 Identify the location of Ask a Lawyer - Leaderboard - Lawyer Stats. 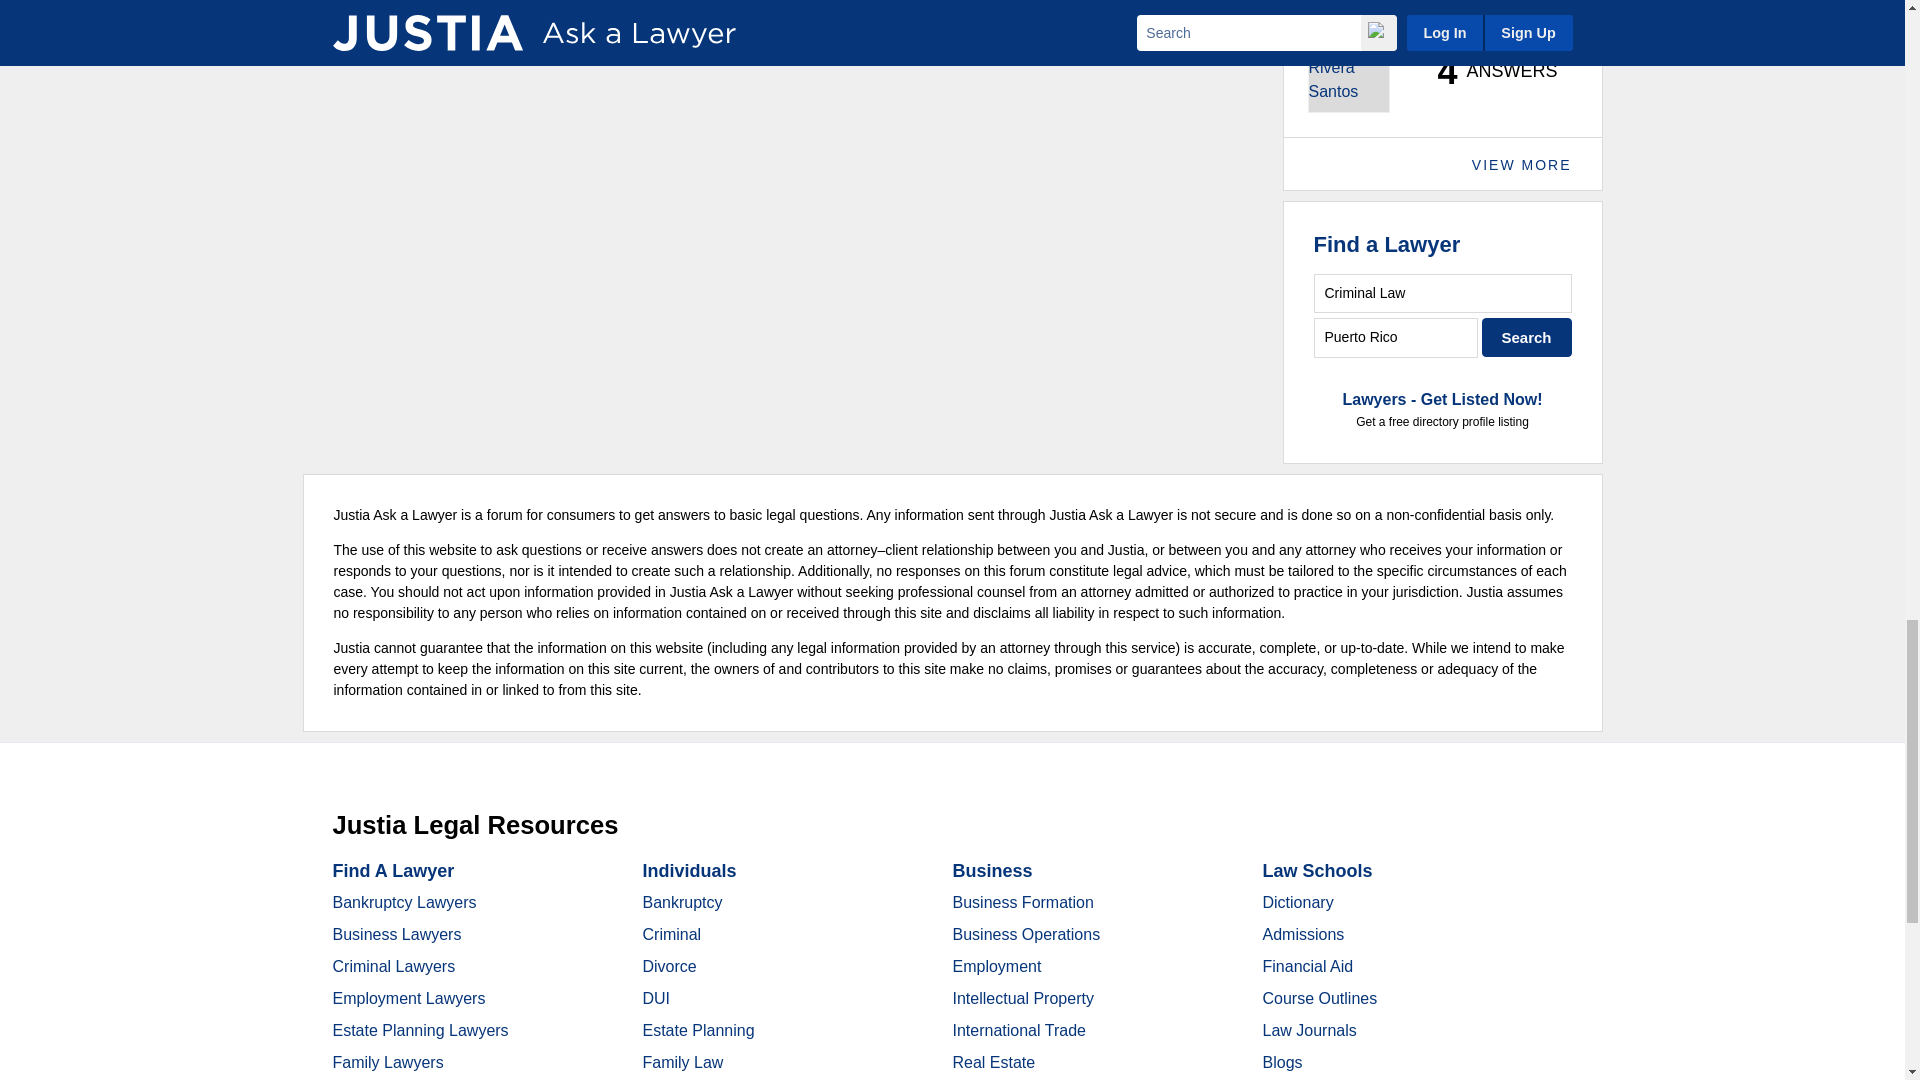
(1486, 72).